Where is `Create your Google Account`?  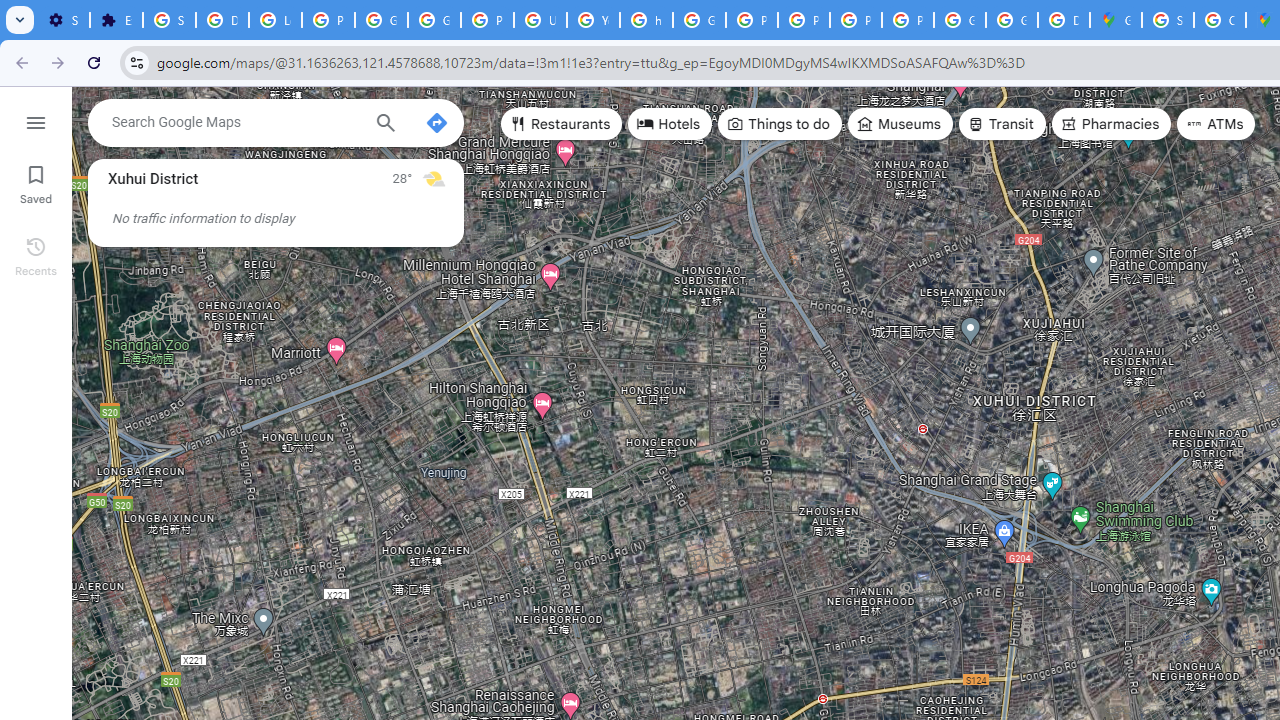 Create your Google Account is located at coordinates (1220, 20).